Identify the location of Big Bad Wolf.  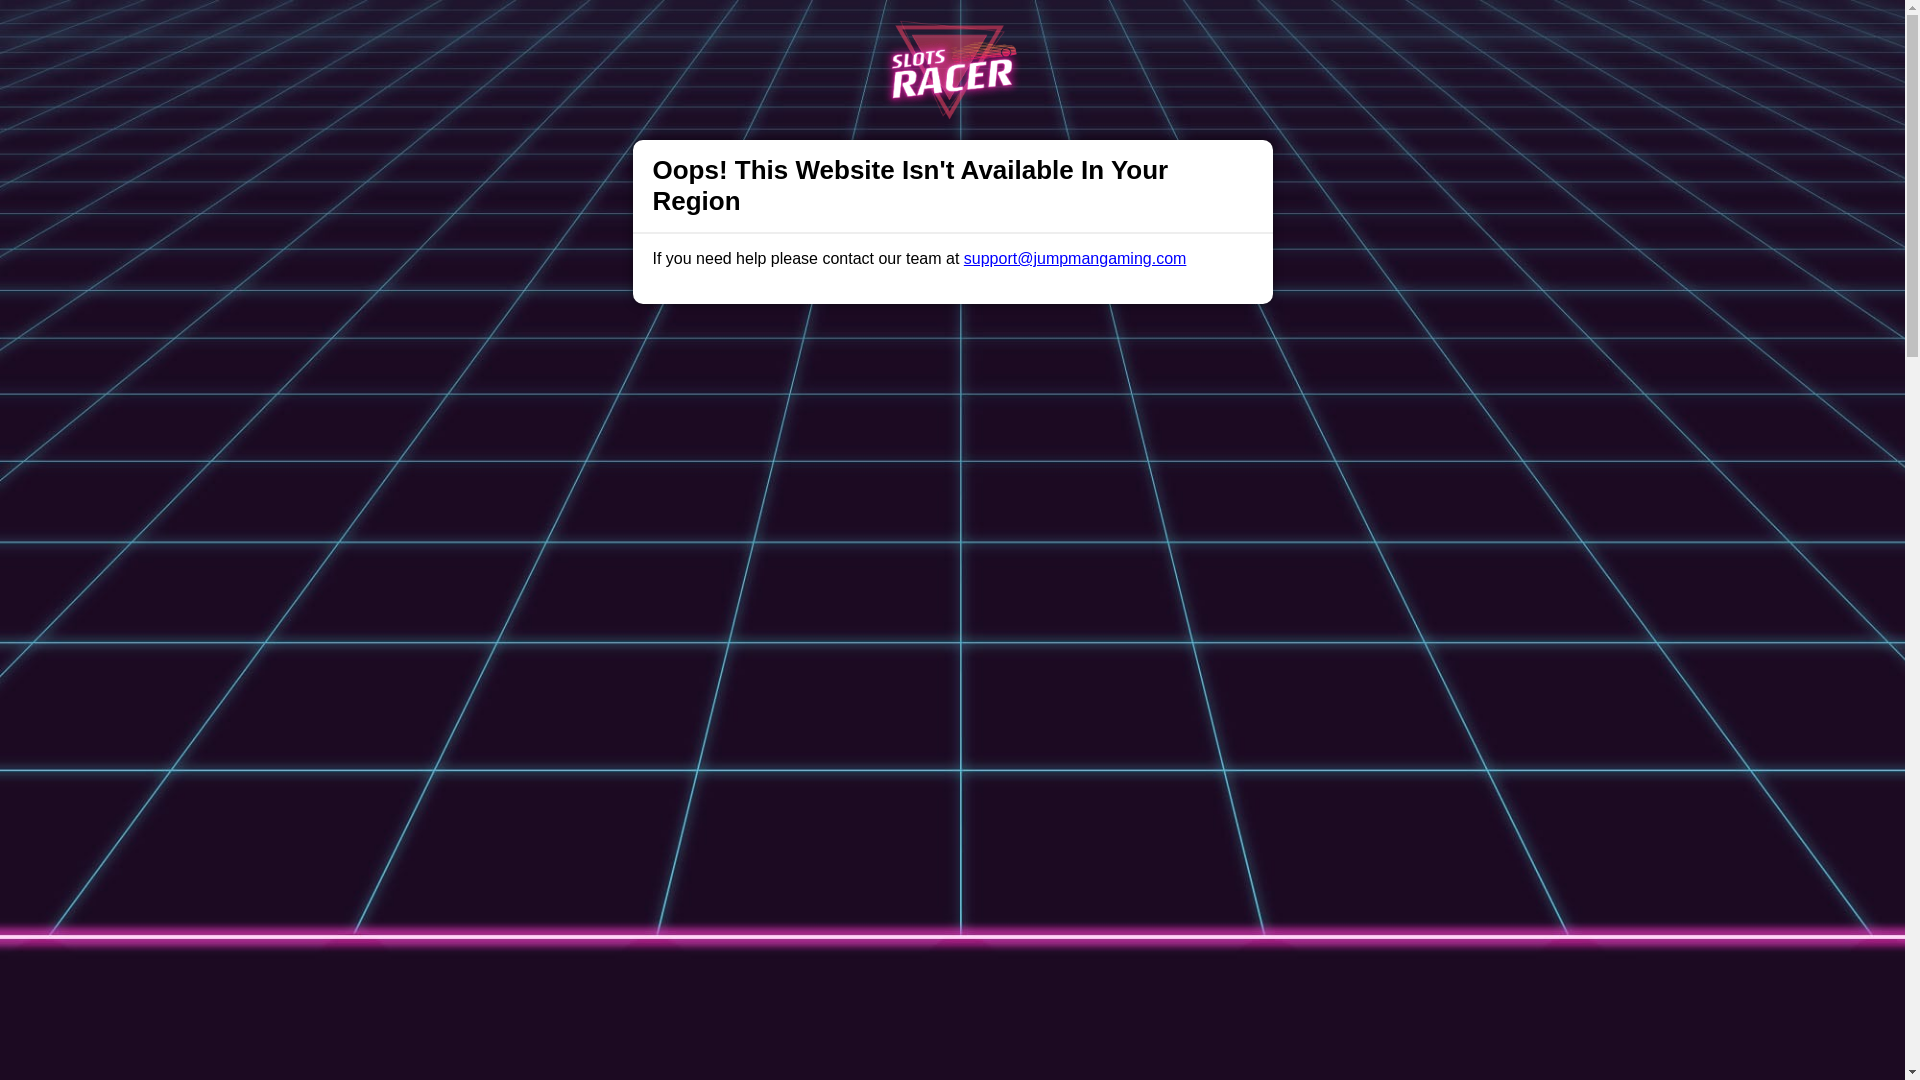
(1096, 965).